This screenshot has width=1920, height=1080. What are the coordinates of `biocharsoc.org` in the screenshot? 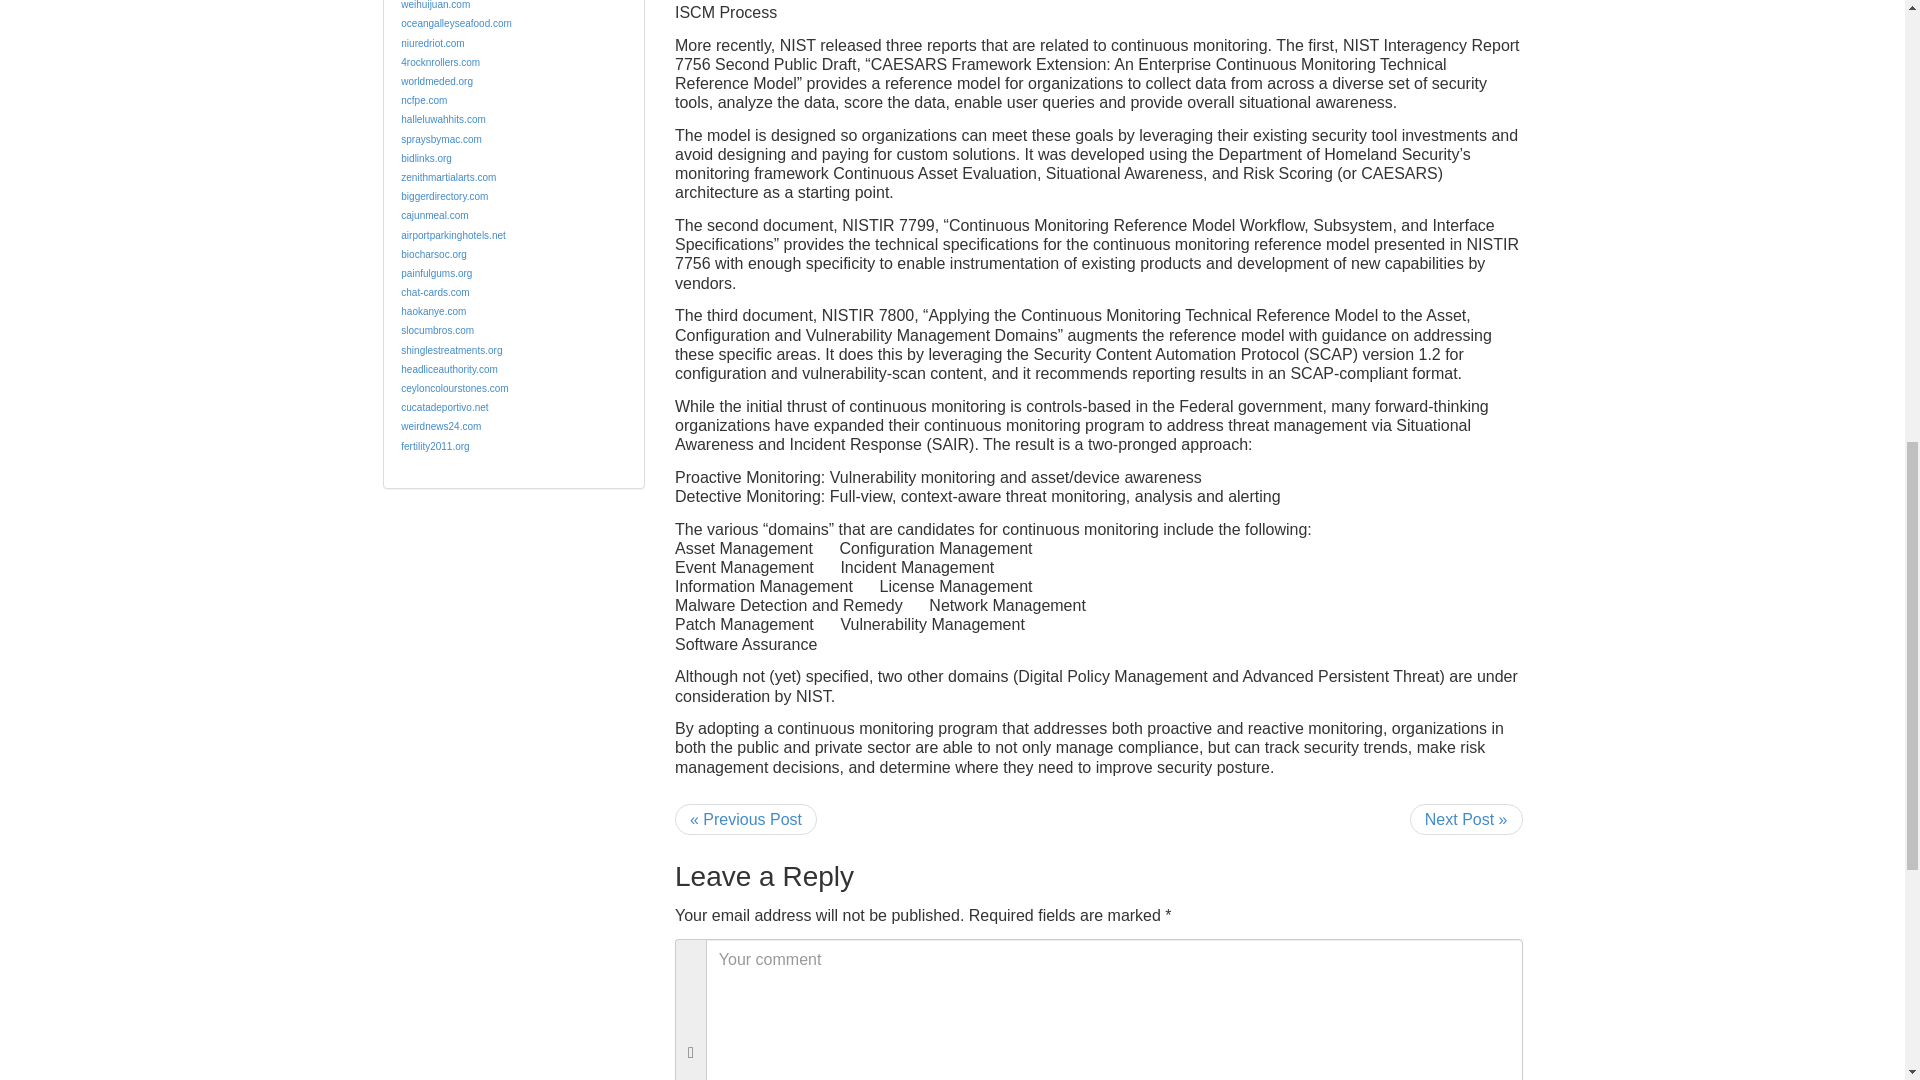 It's located at (434, 254).